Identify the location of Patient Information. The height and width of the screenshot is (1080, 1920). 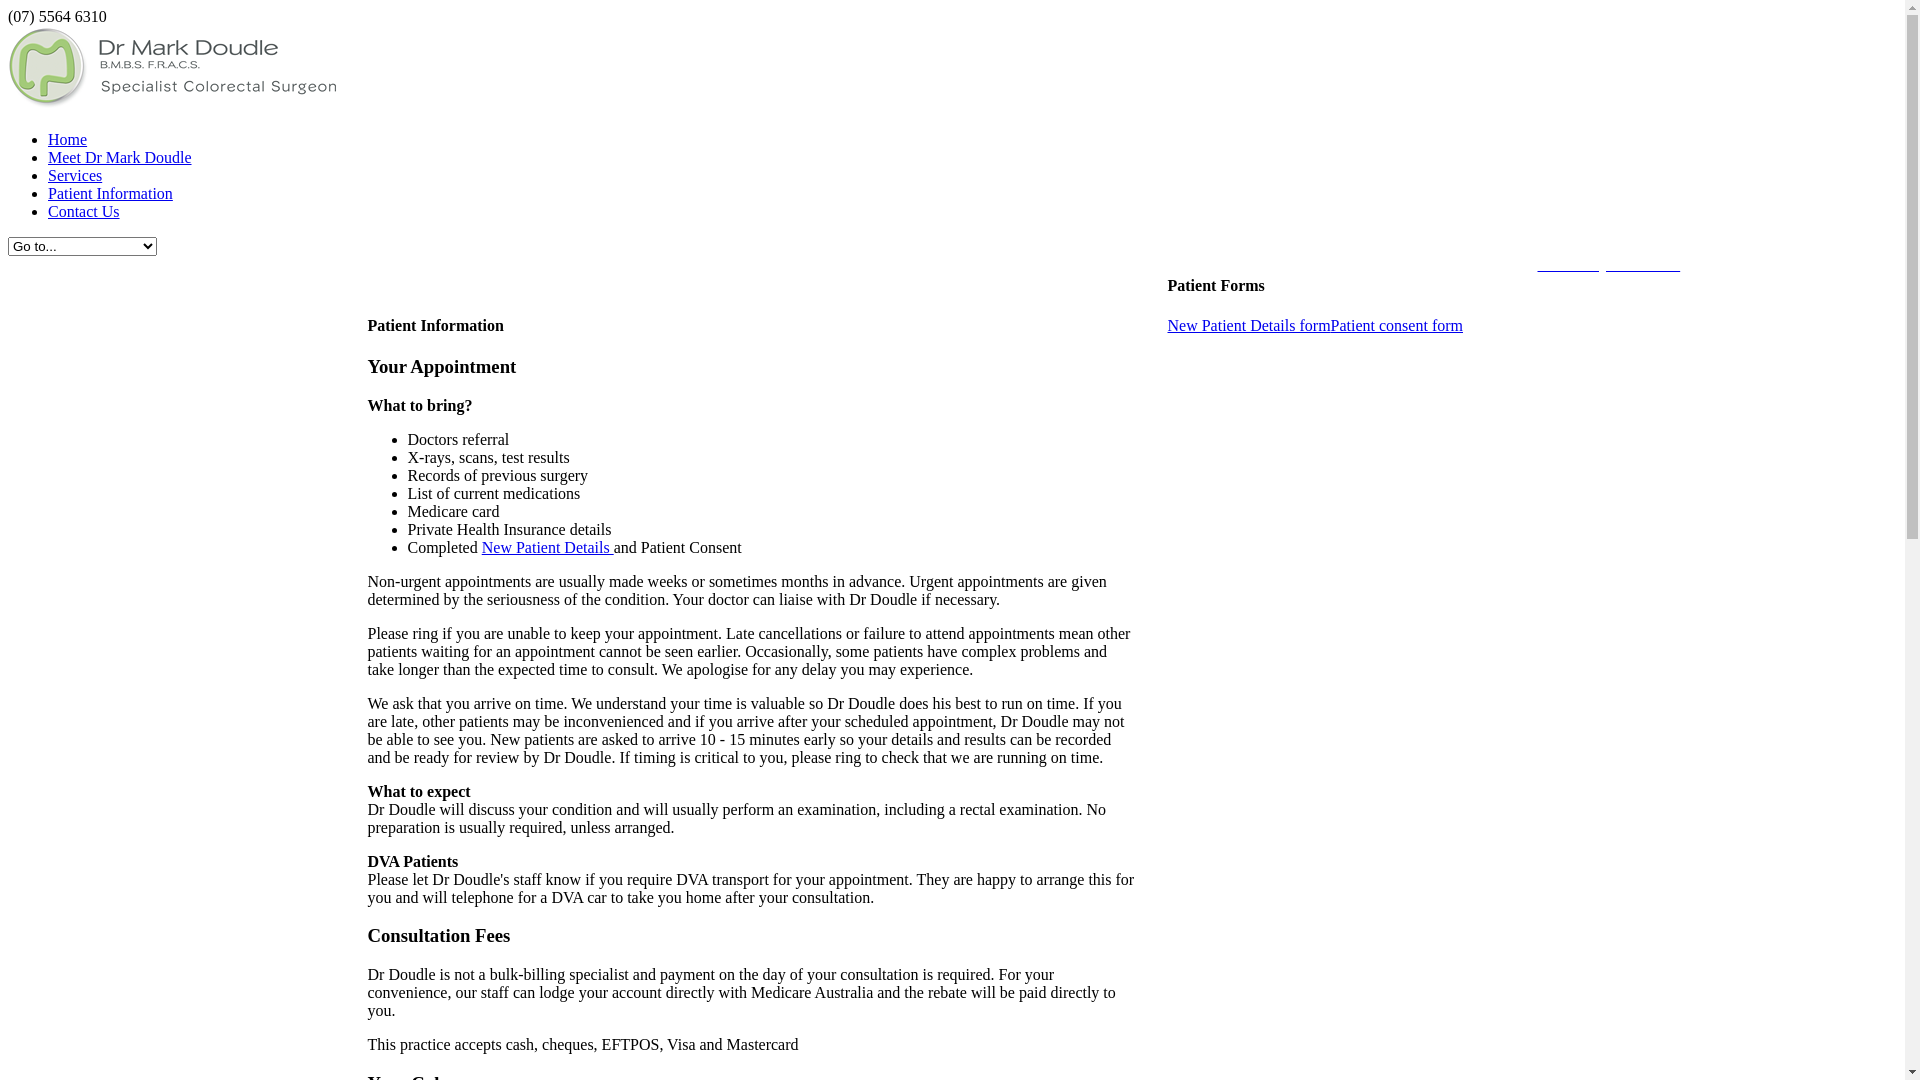
(110, 194).